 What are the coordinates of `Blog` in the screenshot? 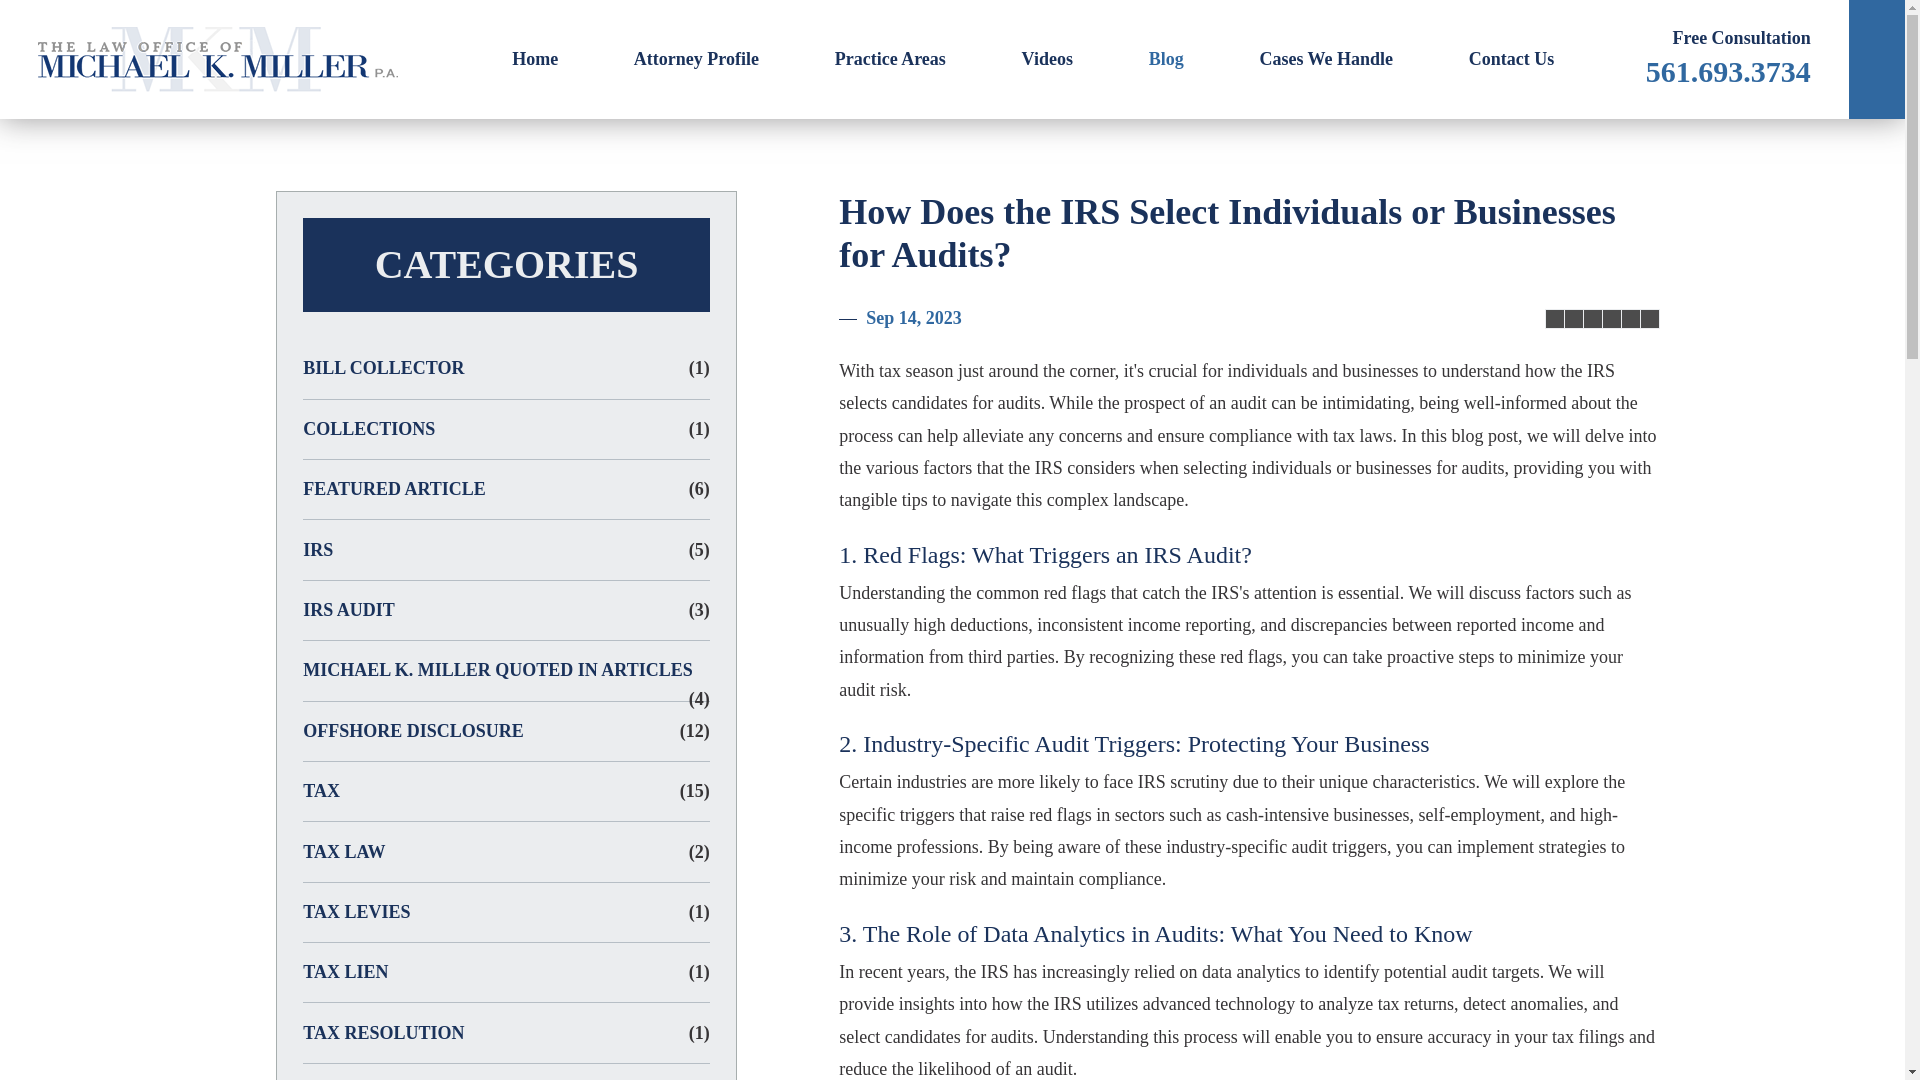 It's located at (1166, 59).